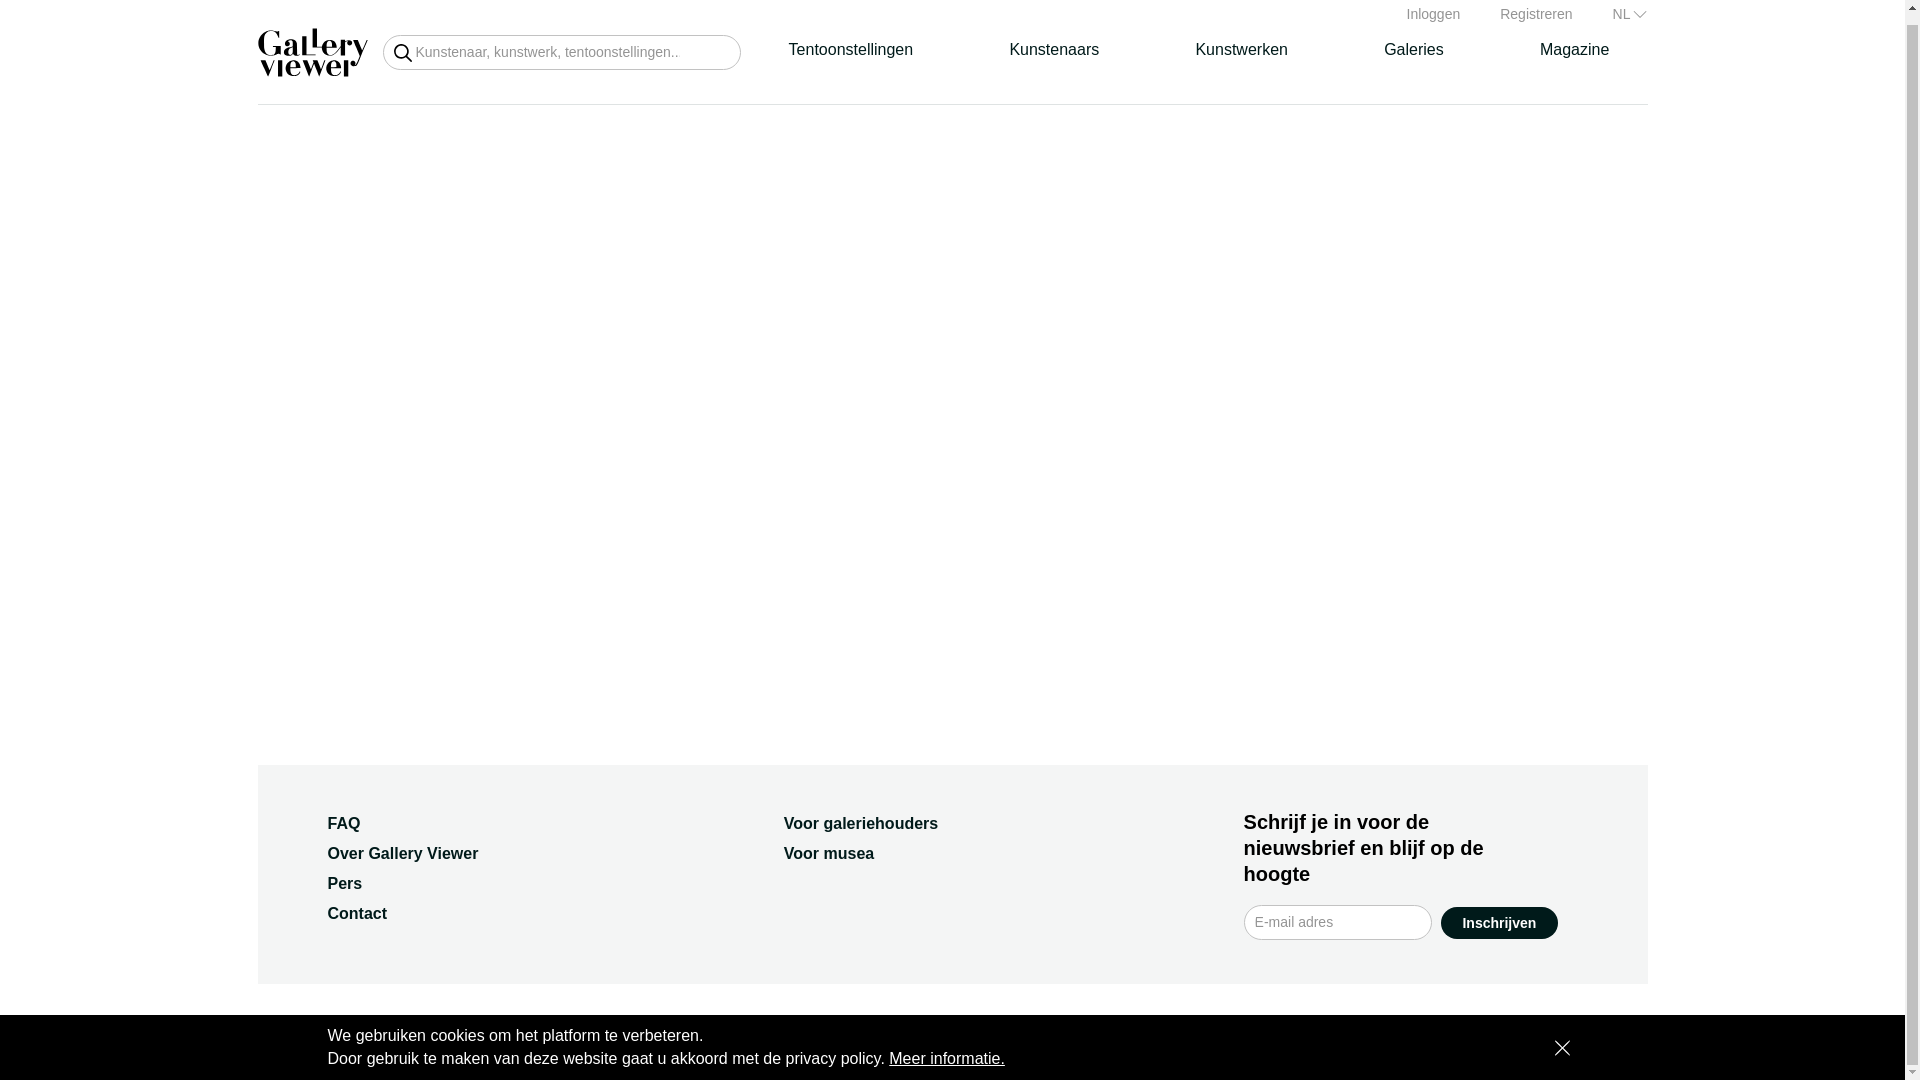 Image resolution: width=1920 pixels, height=1080 pixels. Describe the element at coordinates (1499, 922) in the screenshot. I see `Inschrijven` at that location.